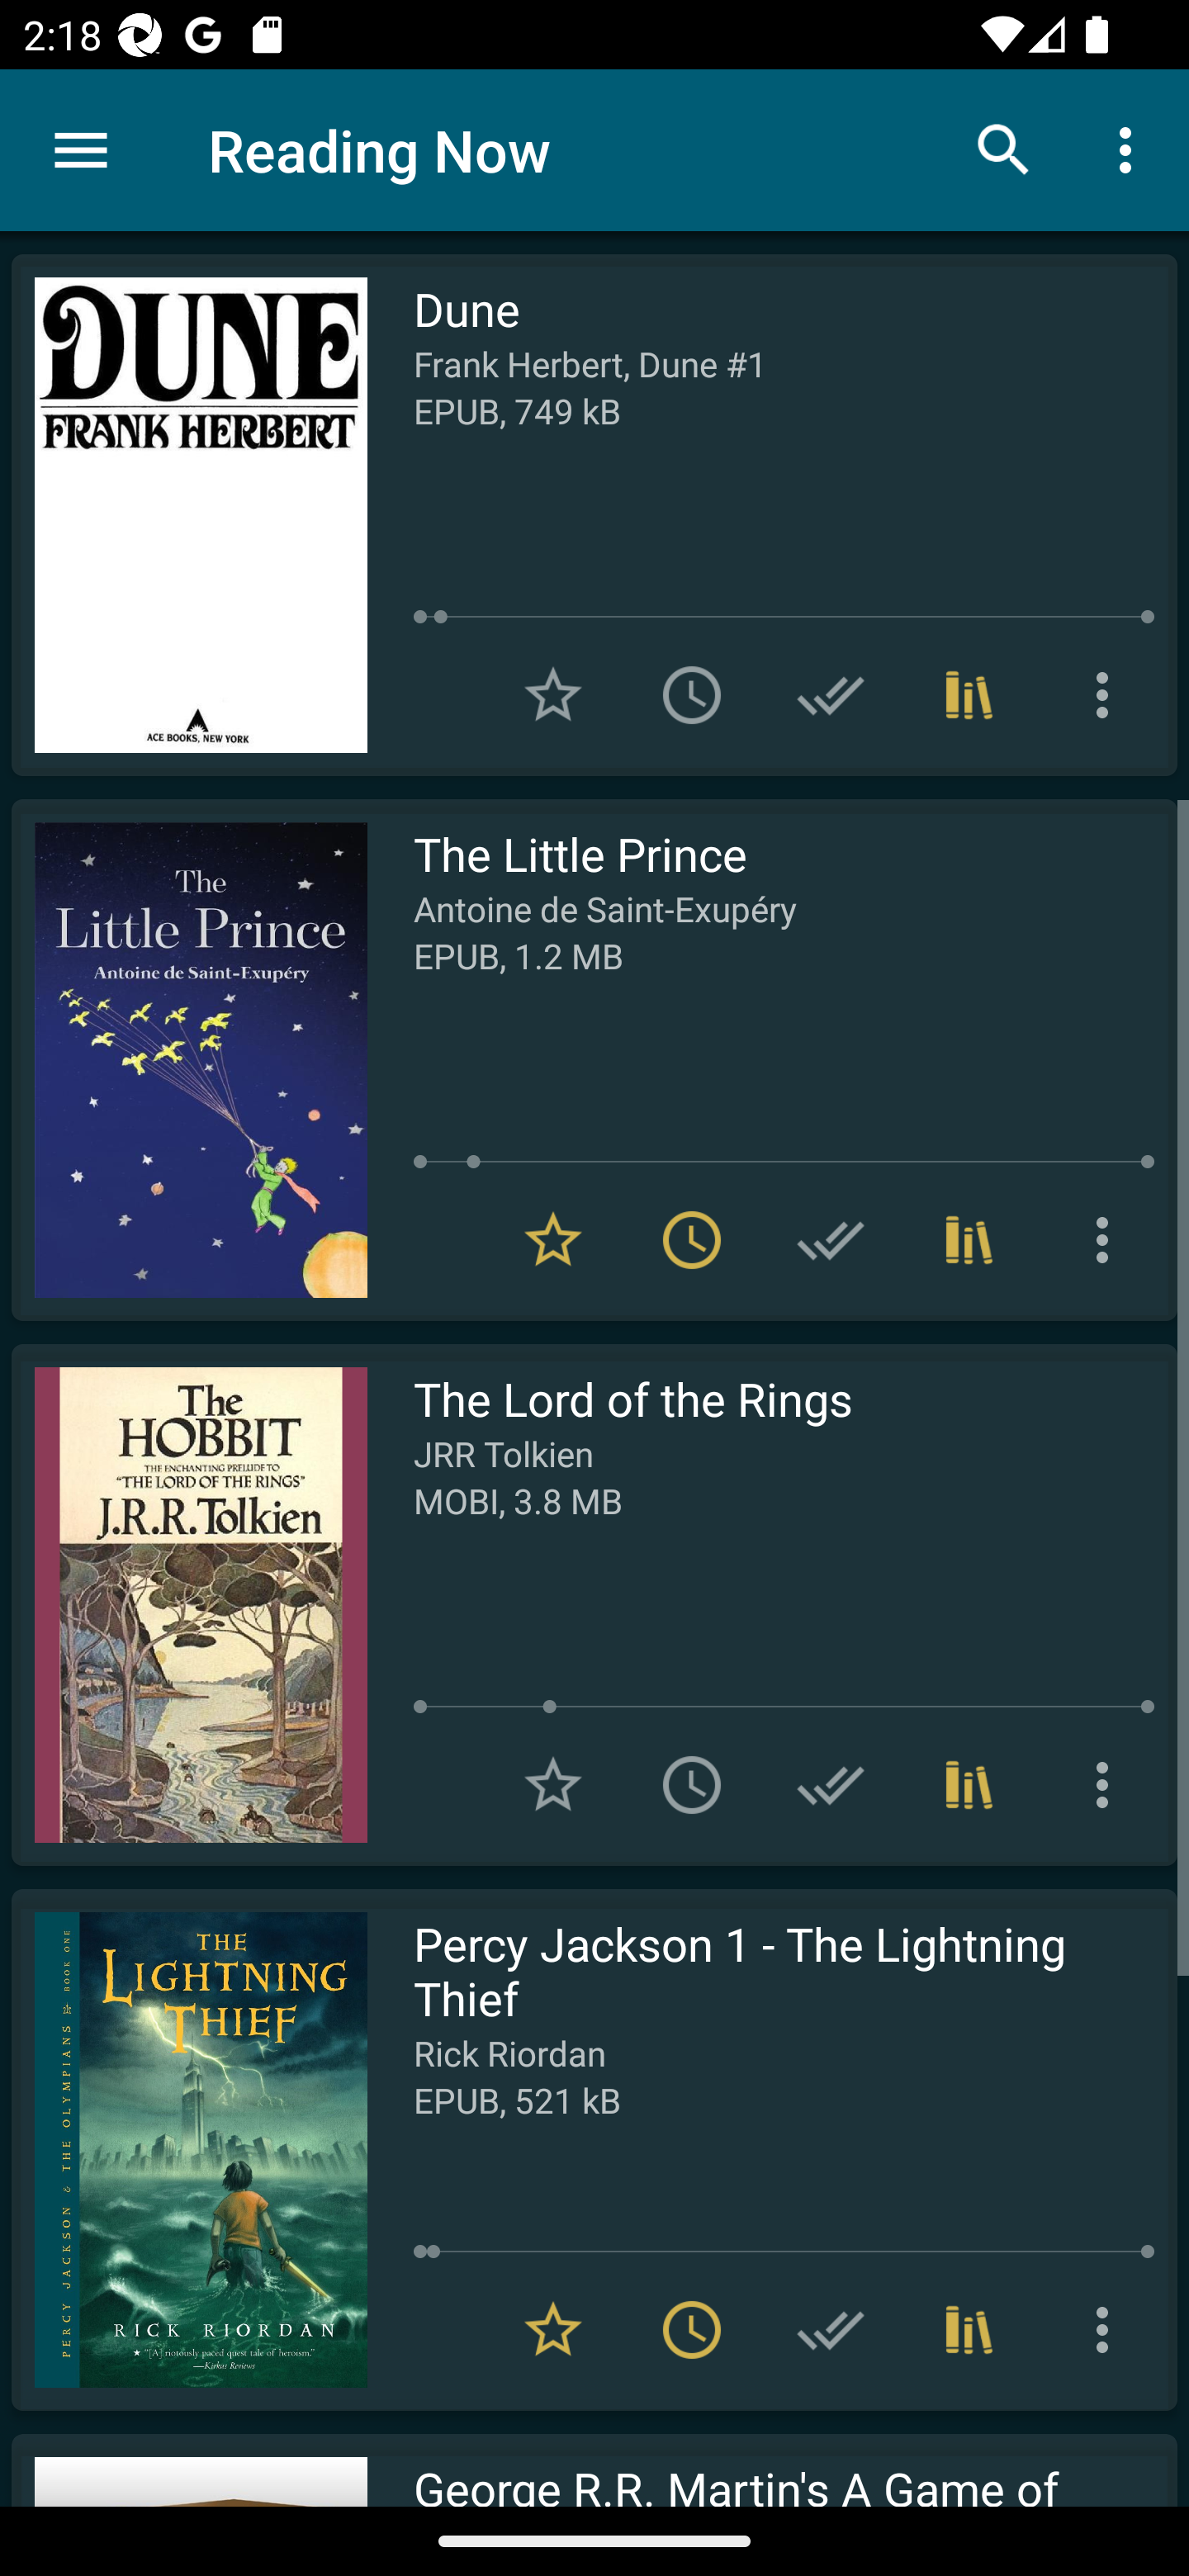 The image size is (1189, 2576). I want to click on Remove from Favorites, so click(553, 2330).